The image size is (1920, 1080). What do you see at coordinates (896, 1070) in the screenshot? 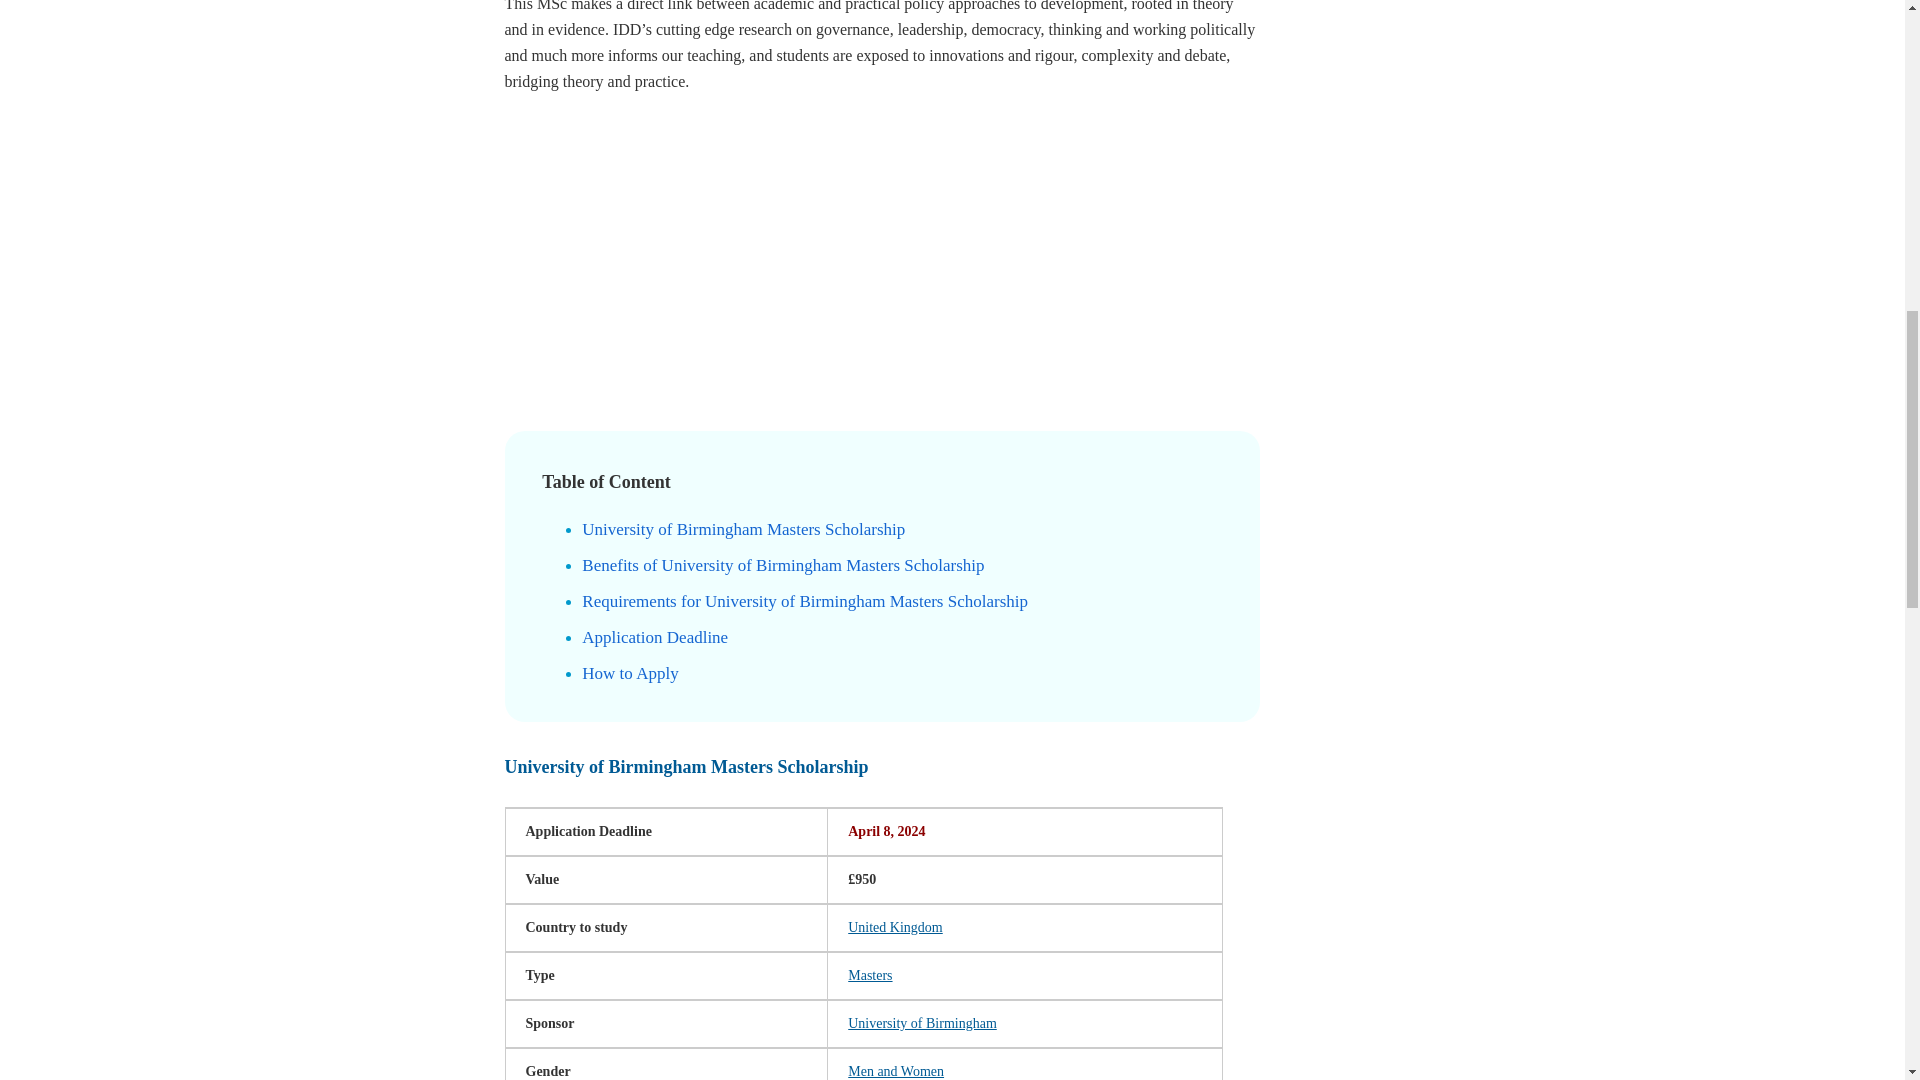
I see `Men and Women` at bounding box center [896, 1070].